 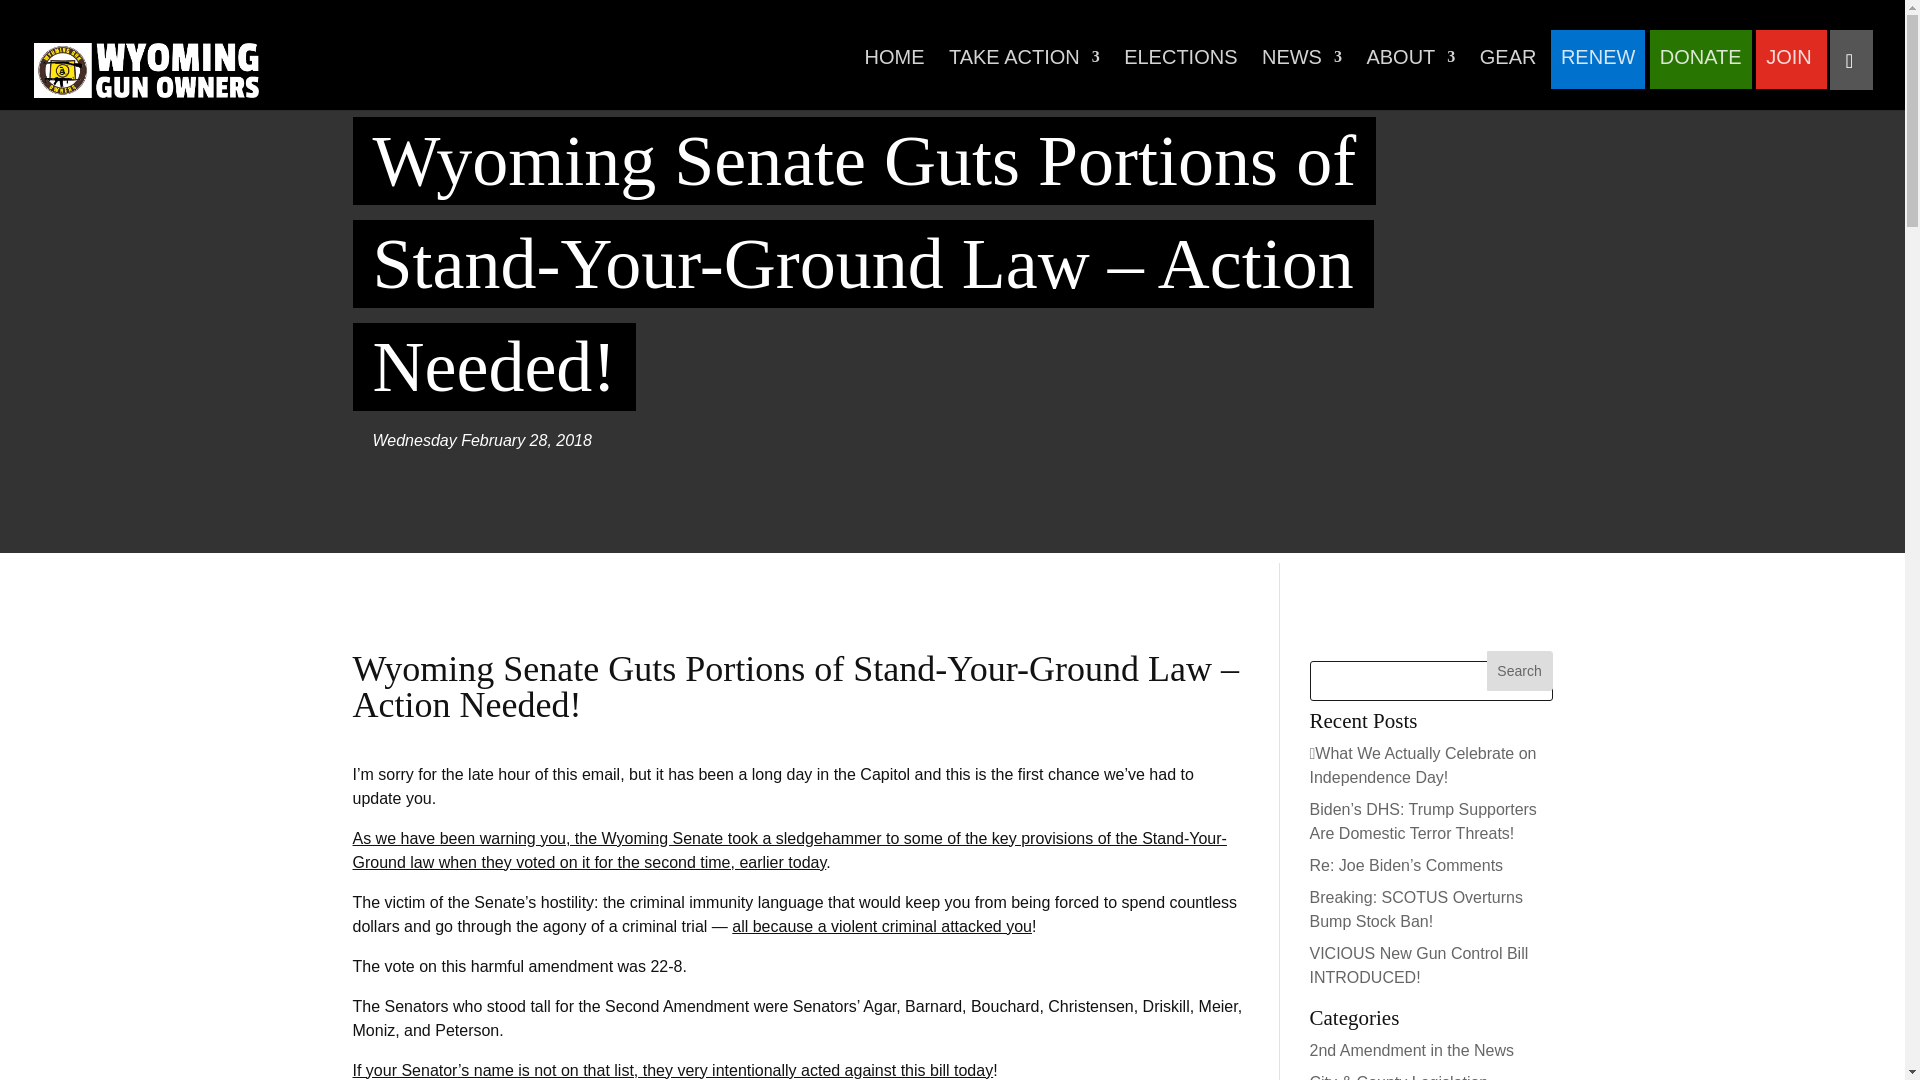 I want to click on RENEW, so click(x=1598, y=68).